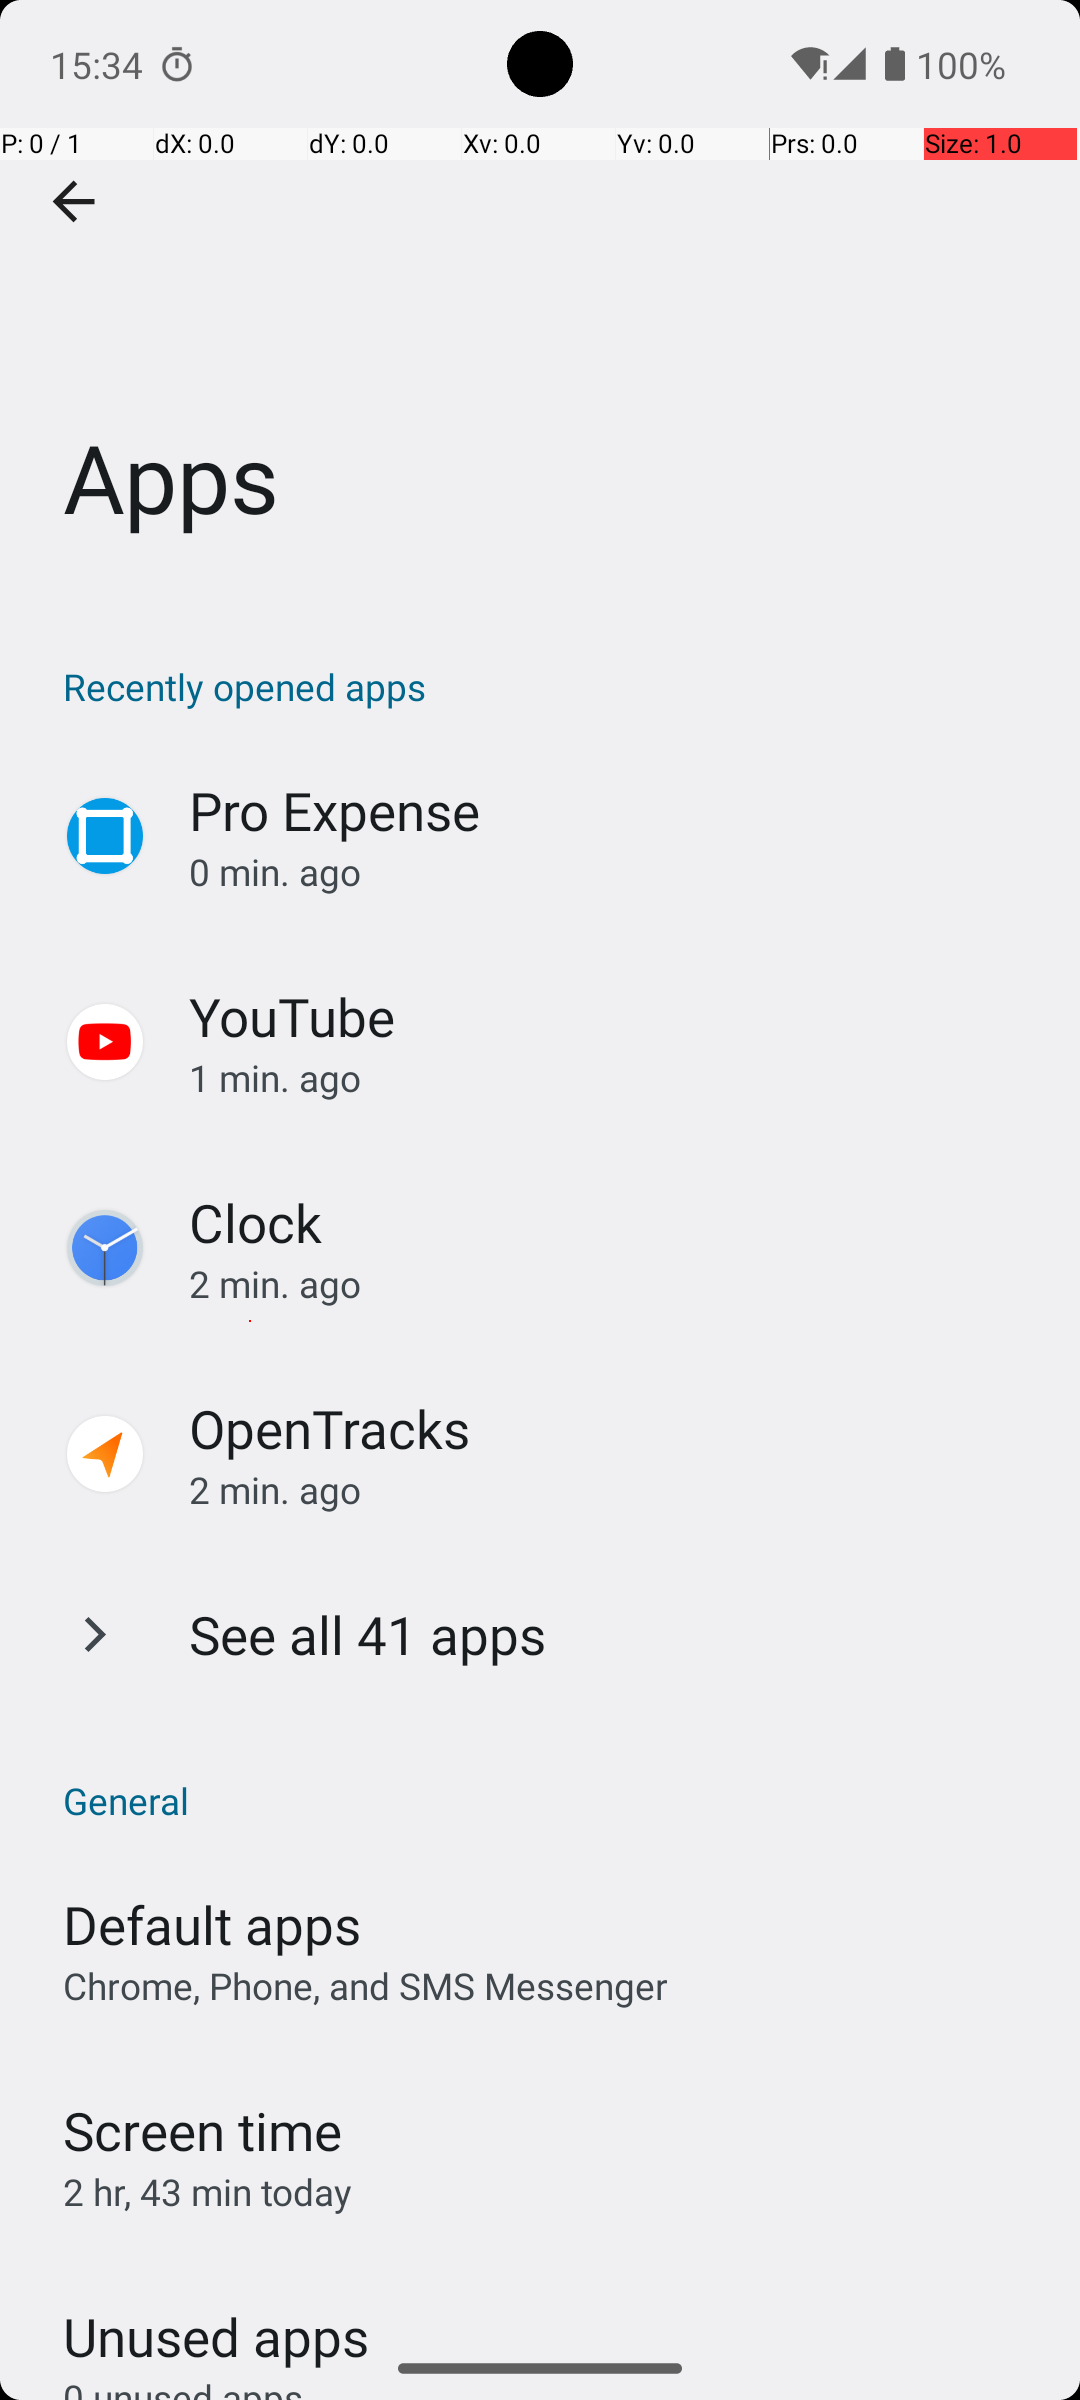 The image size is (1080, 2400). What do you see at coordinates (614, 1078) in the screenshot?
I see `1 min. ago` at bounding box center [614, 1078].